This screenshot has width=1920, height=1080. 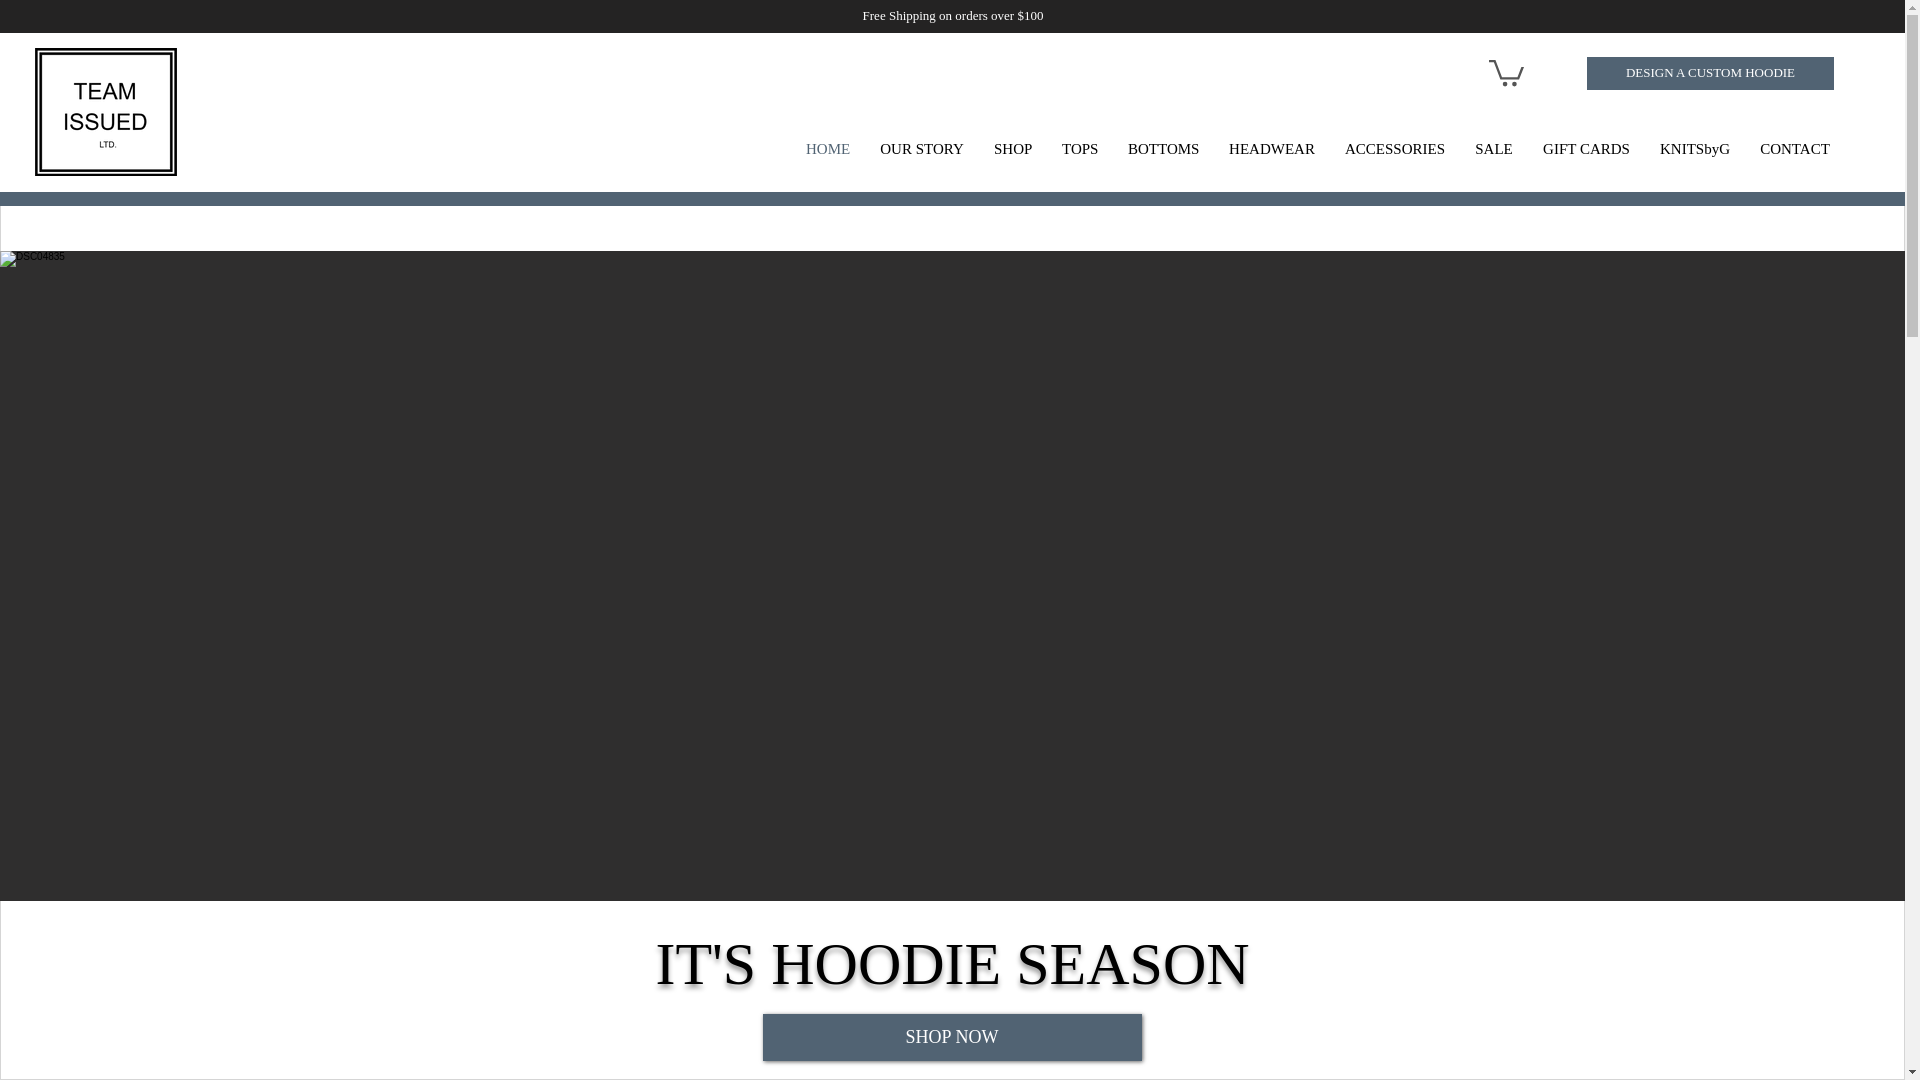 I want to click on HEADWEAR, so click(x=1272, y=148).